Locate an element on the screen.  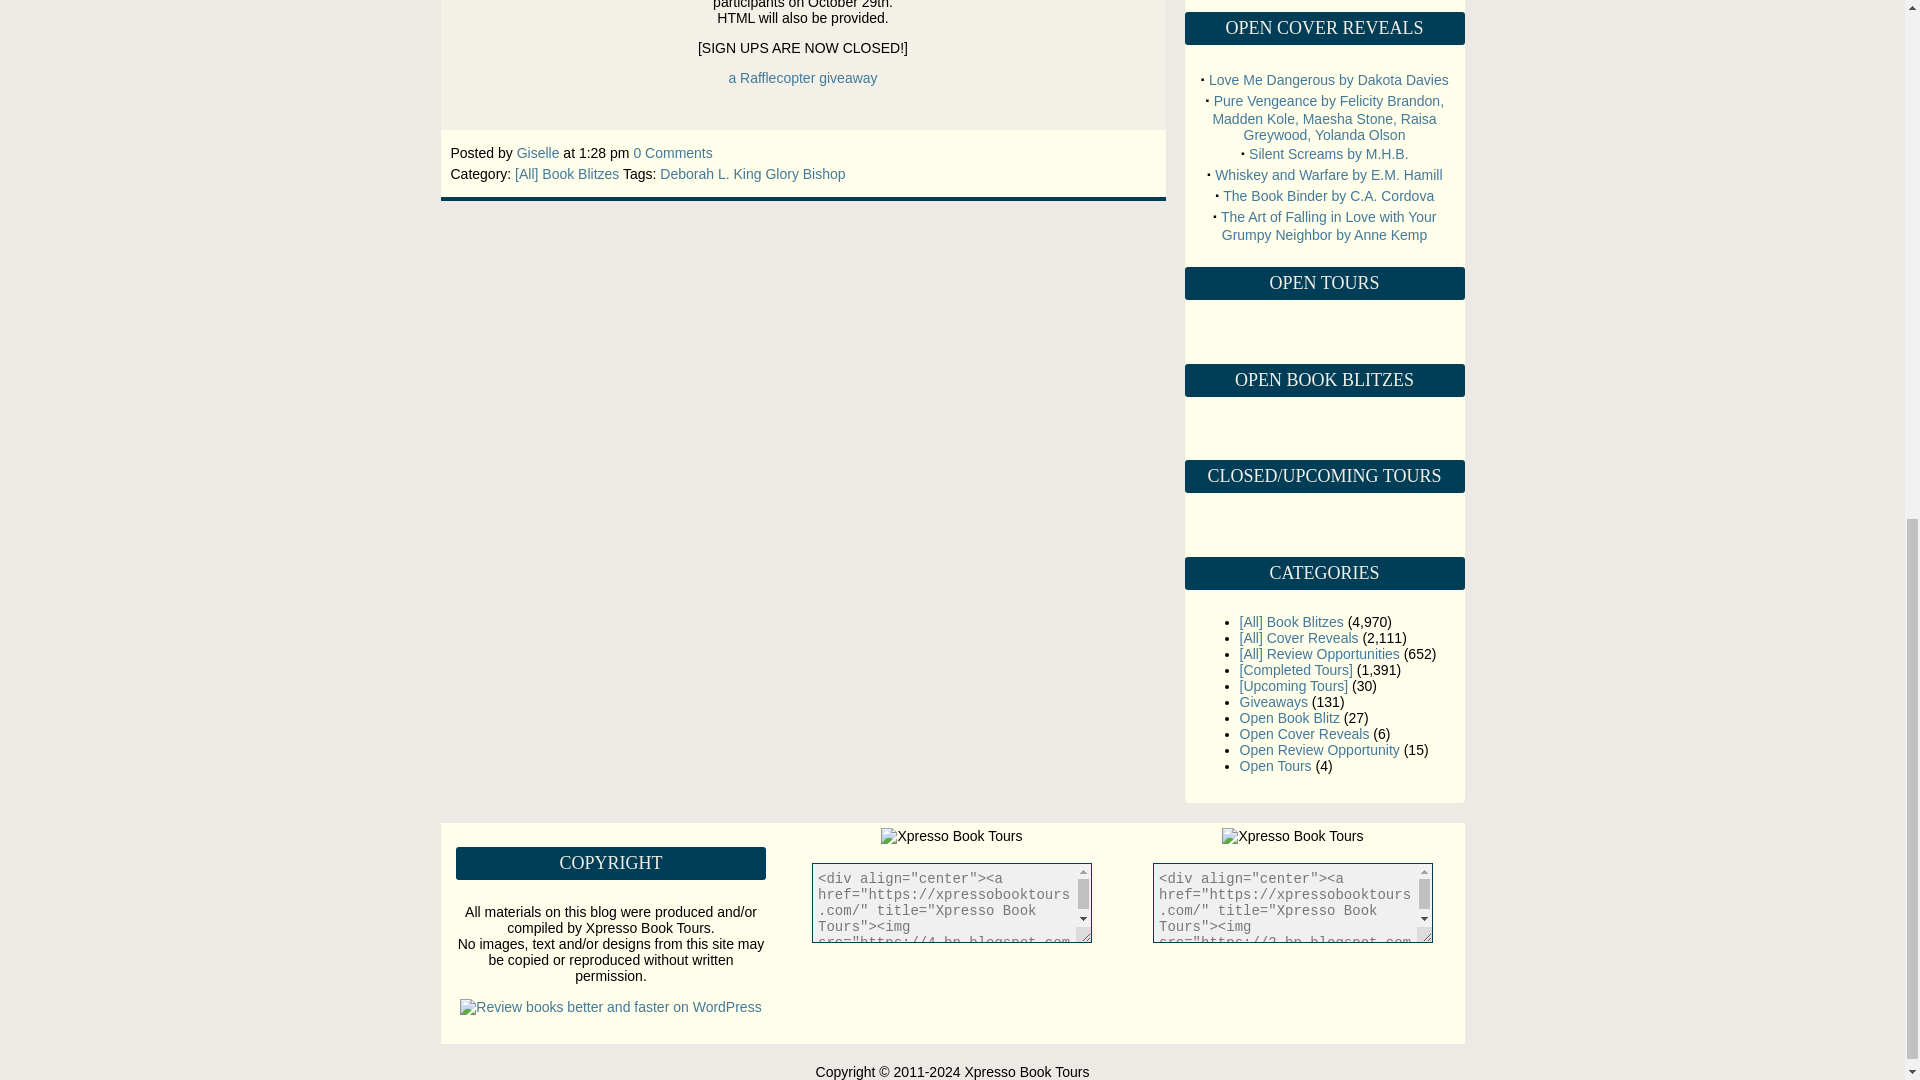
Glory Bishop is located at coordinates (804, 174).